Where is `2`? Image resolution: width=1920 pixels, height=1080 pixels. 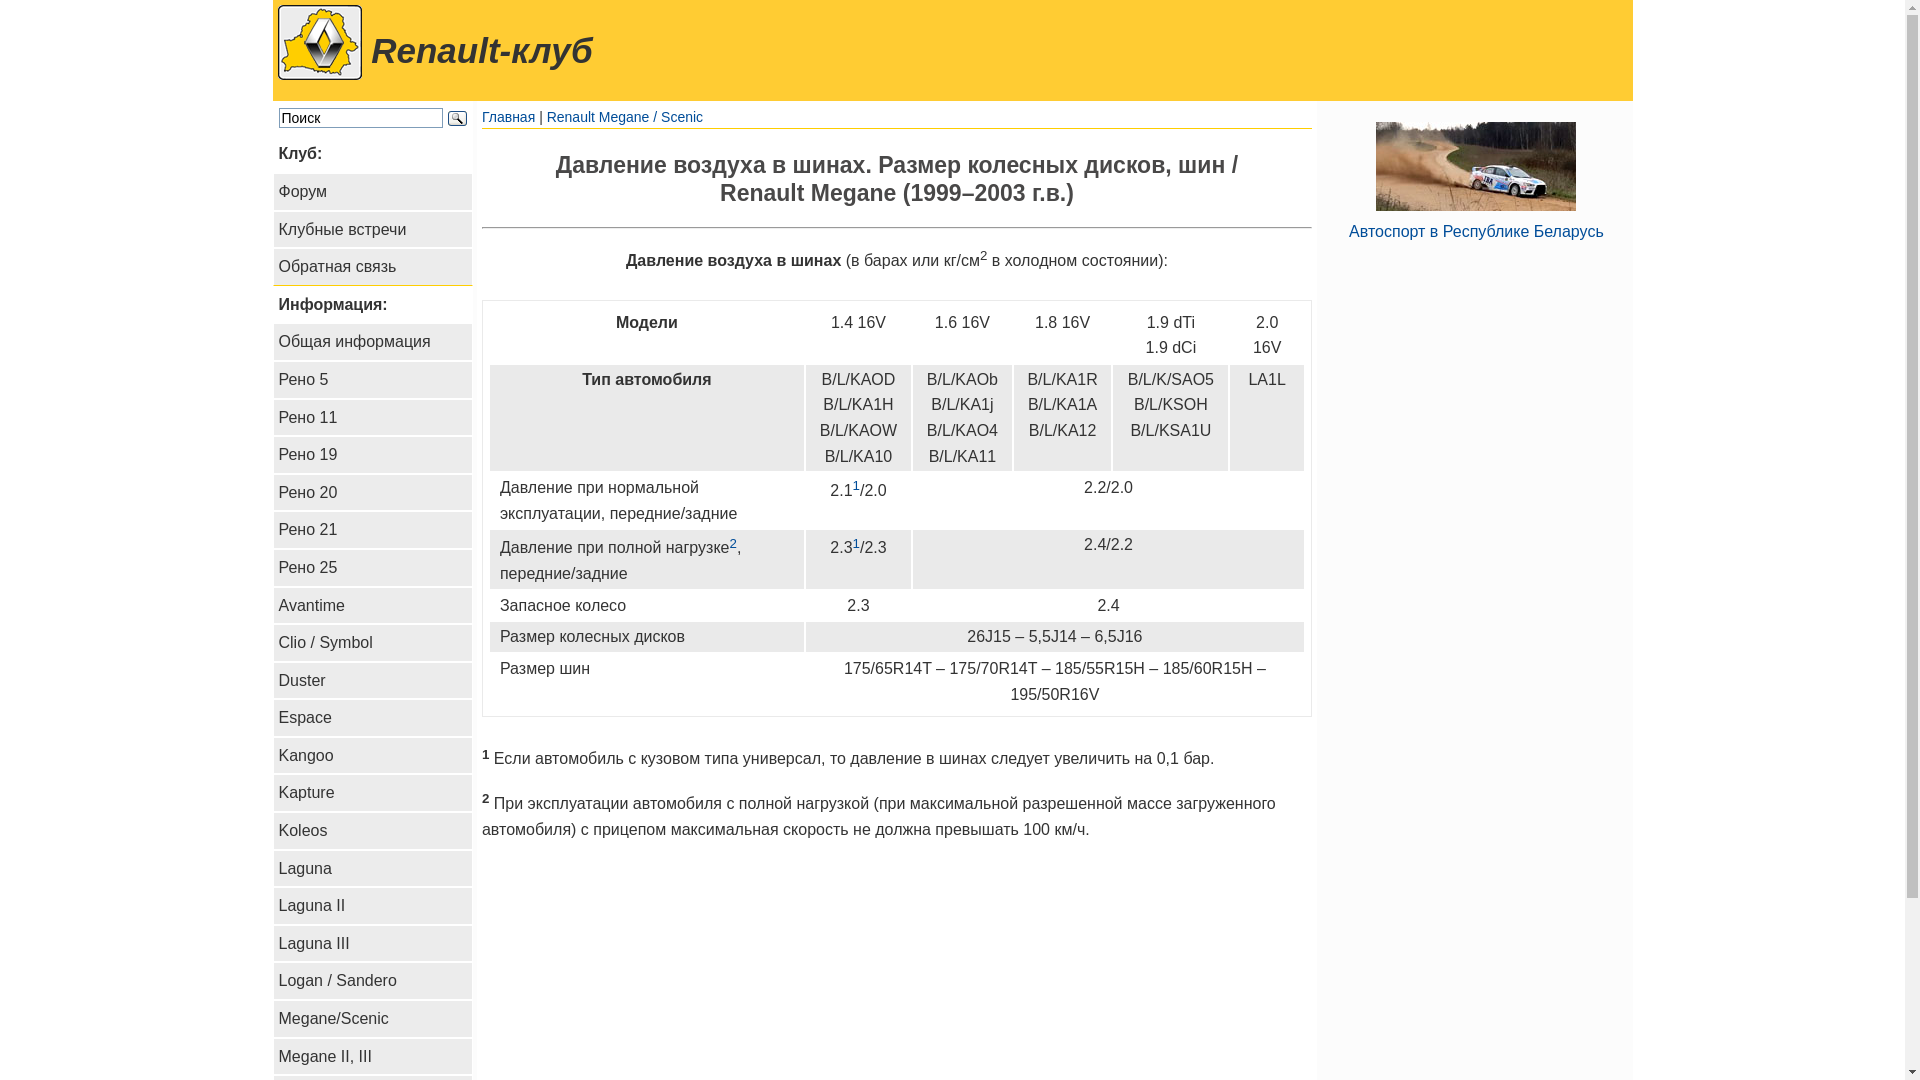 2 is located at coordinates (732, 548).